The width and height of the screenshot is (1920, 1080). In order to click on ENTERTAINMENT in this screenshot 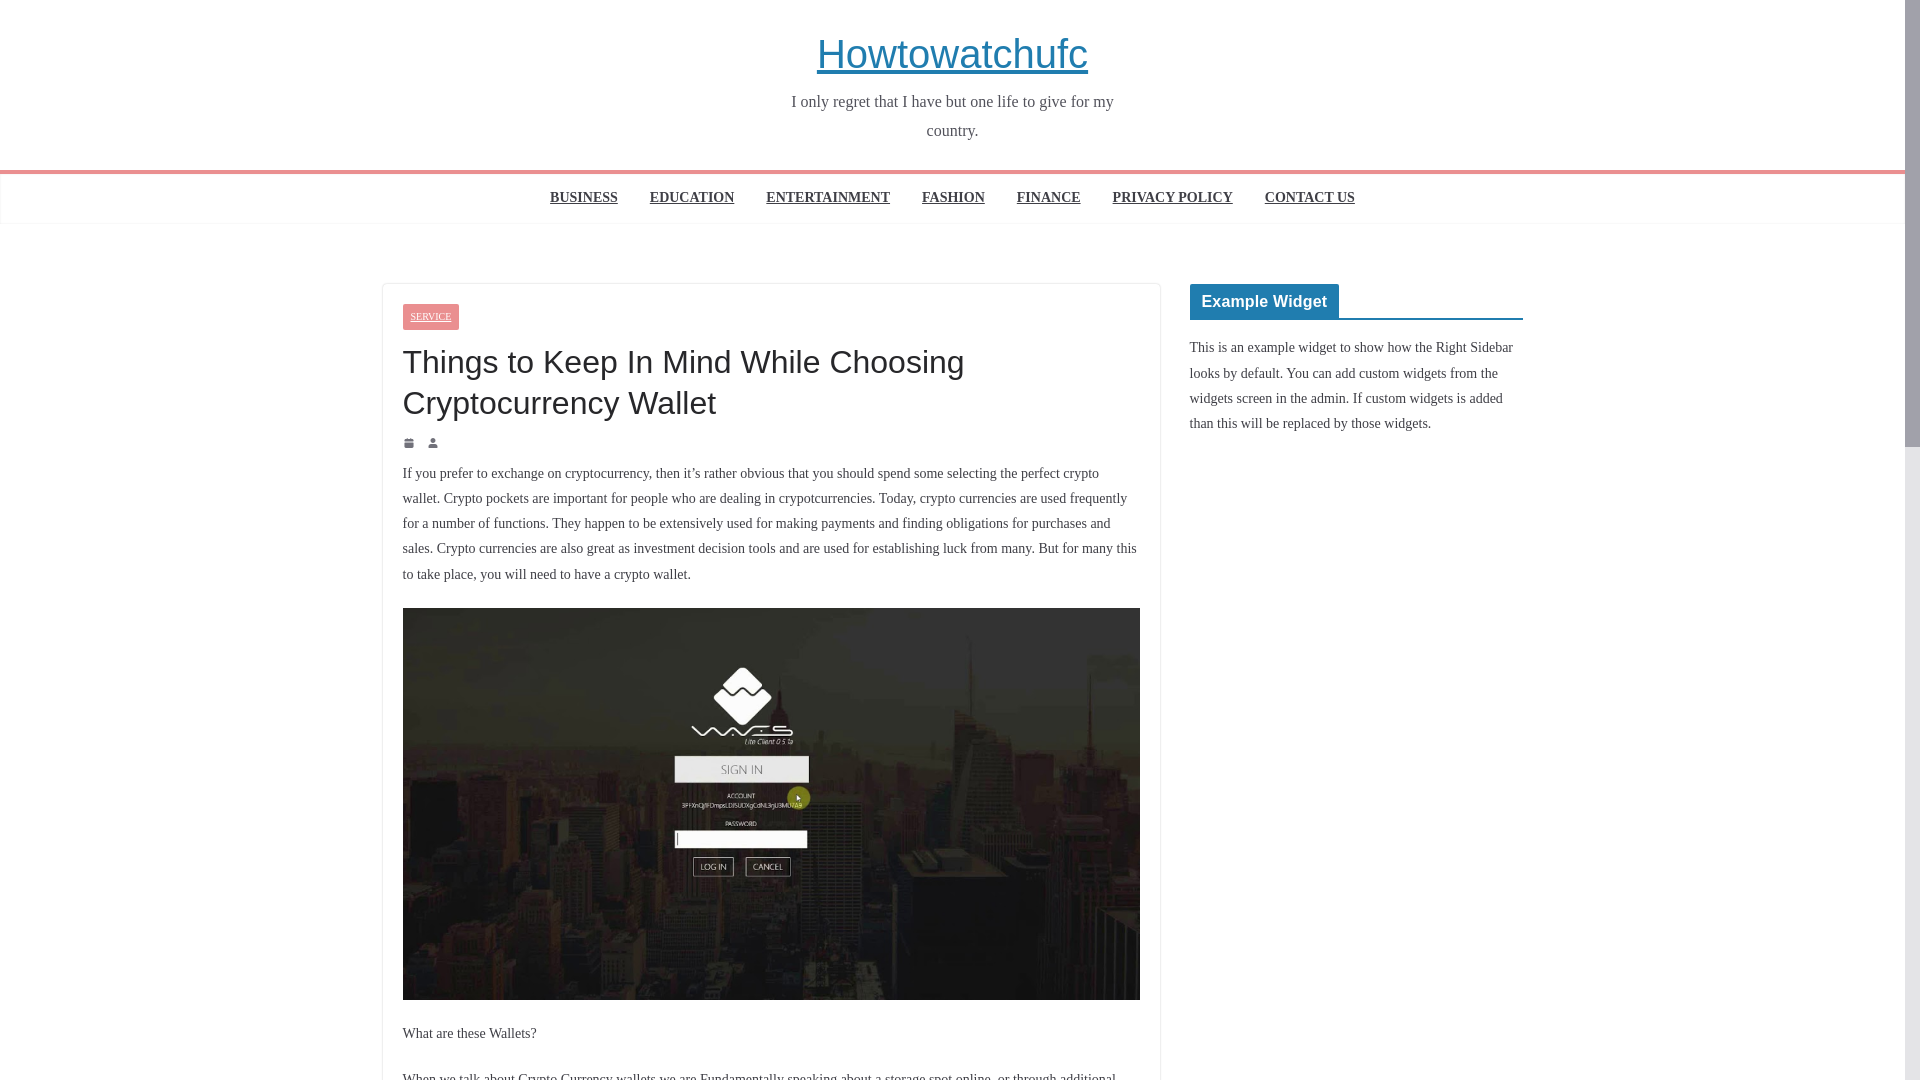, I will do `click(828, 198)`.